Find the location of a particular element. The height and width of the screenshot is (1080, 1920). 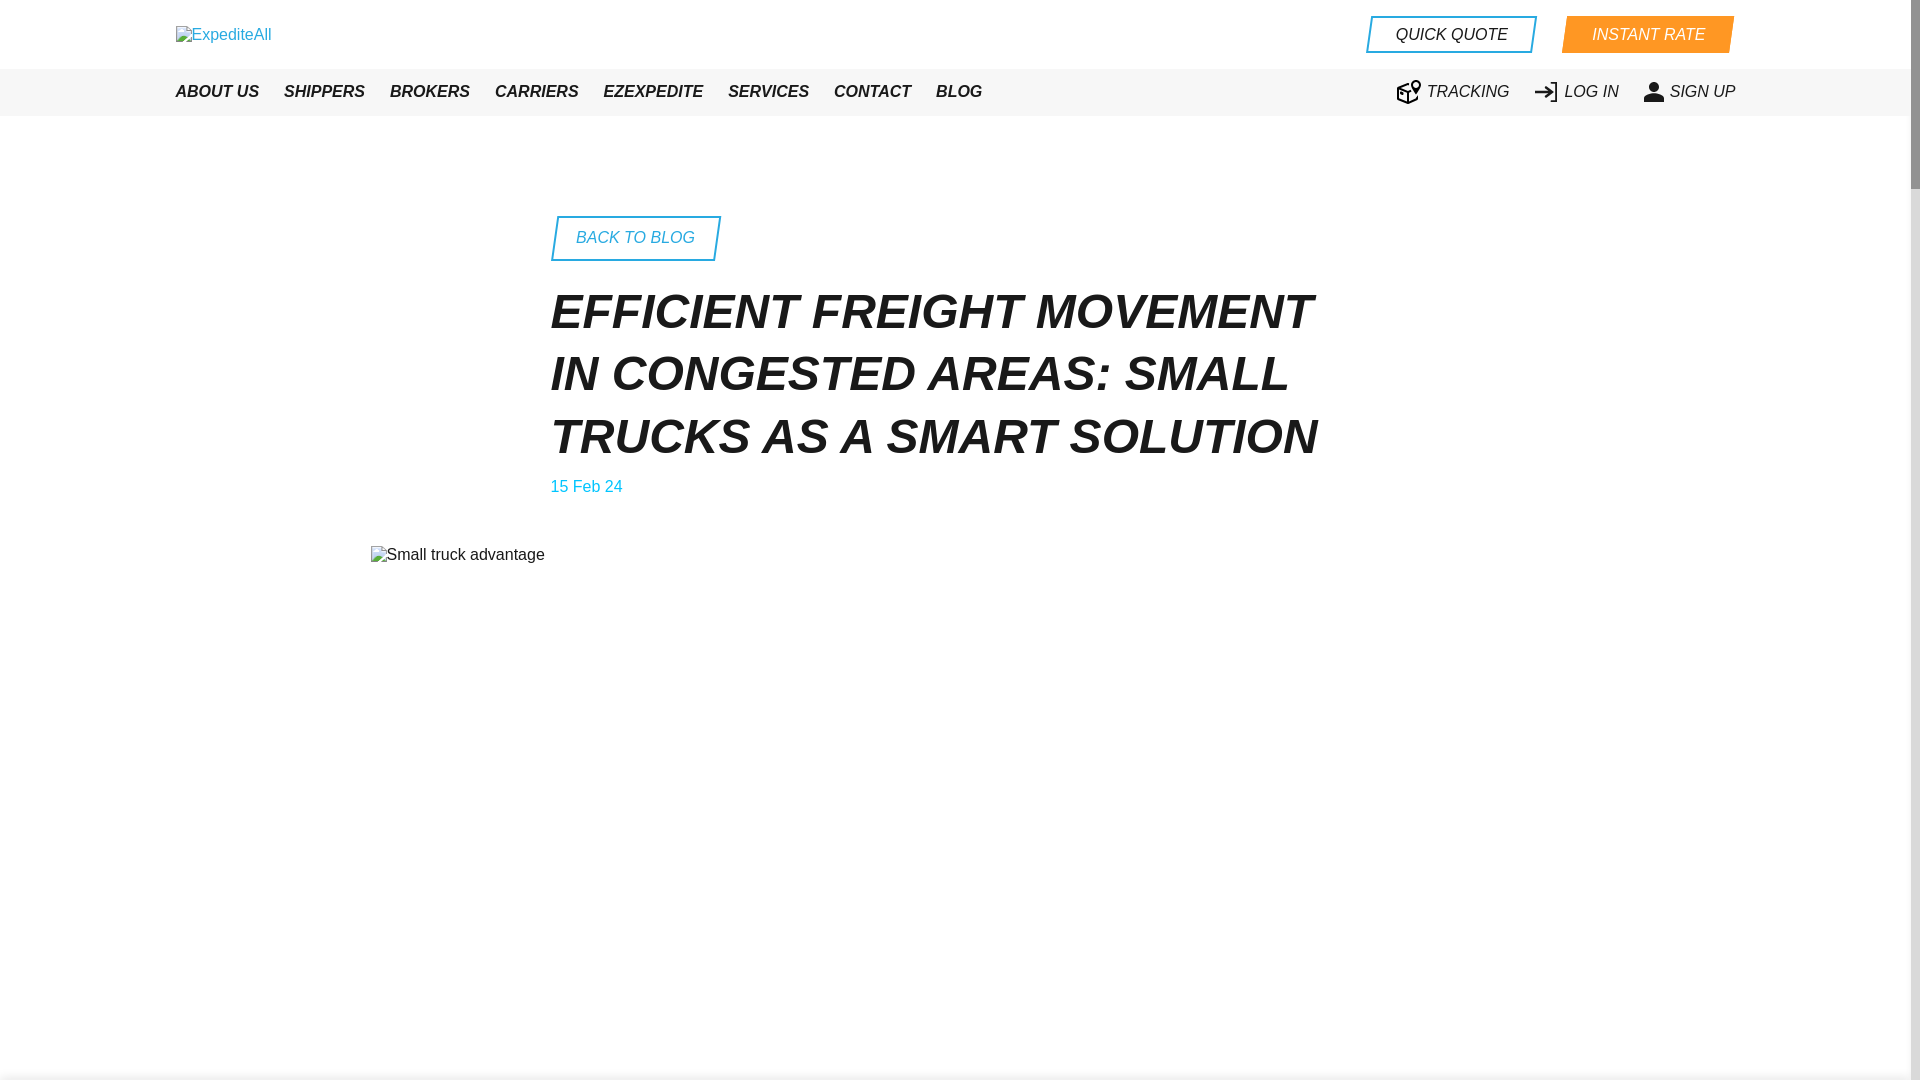

BACK TO BLOG is located at coordinates (634, 238).